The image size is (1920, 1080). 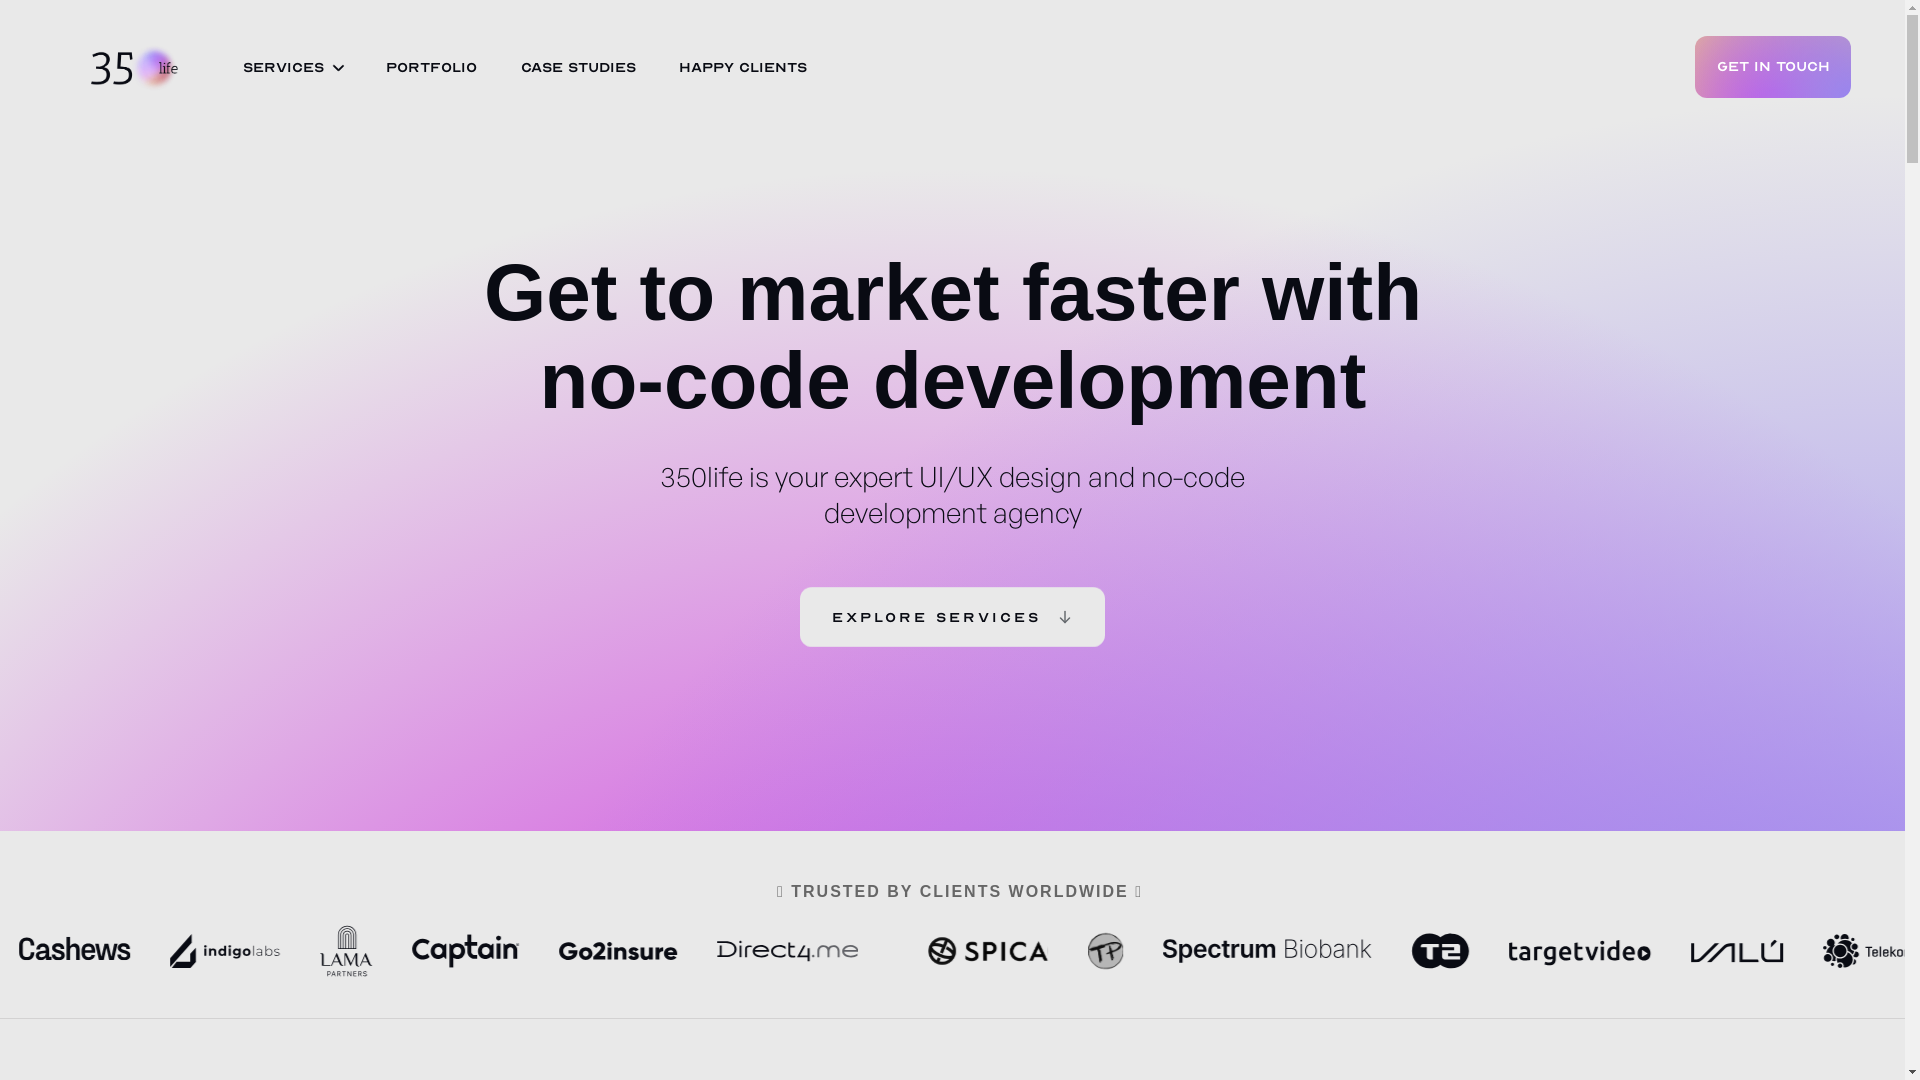 I want to click on SERVICES, so click(x=284, y=68).